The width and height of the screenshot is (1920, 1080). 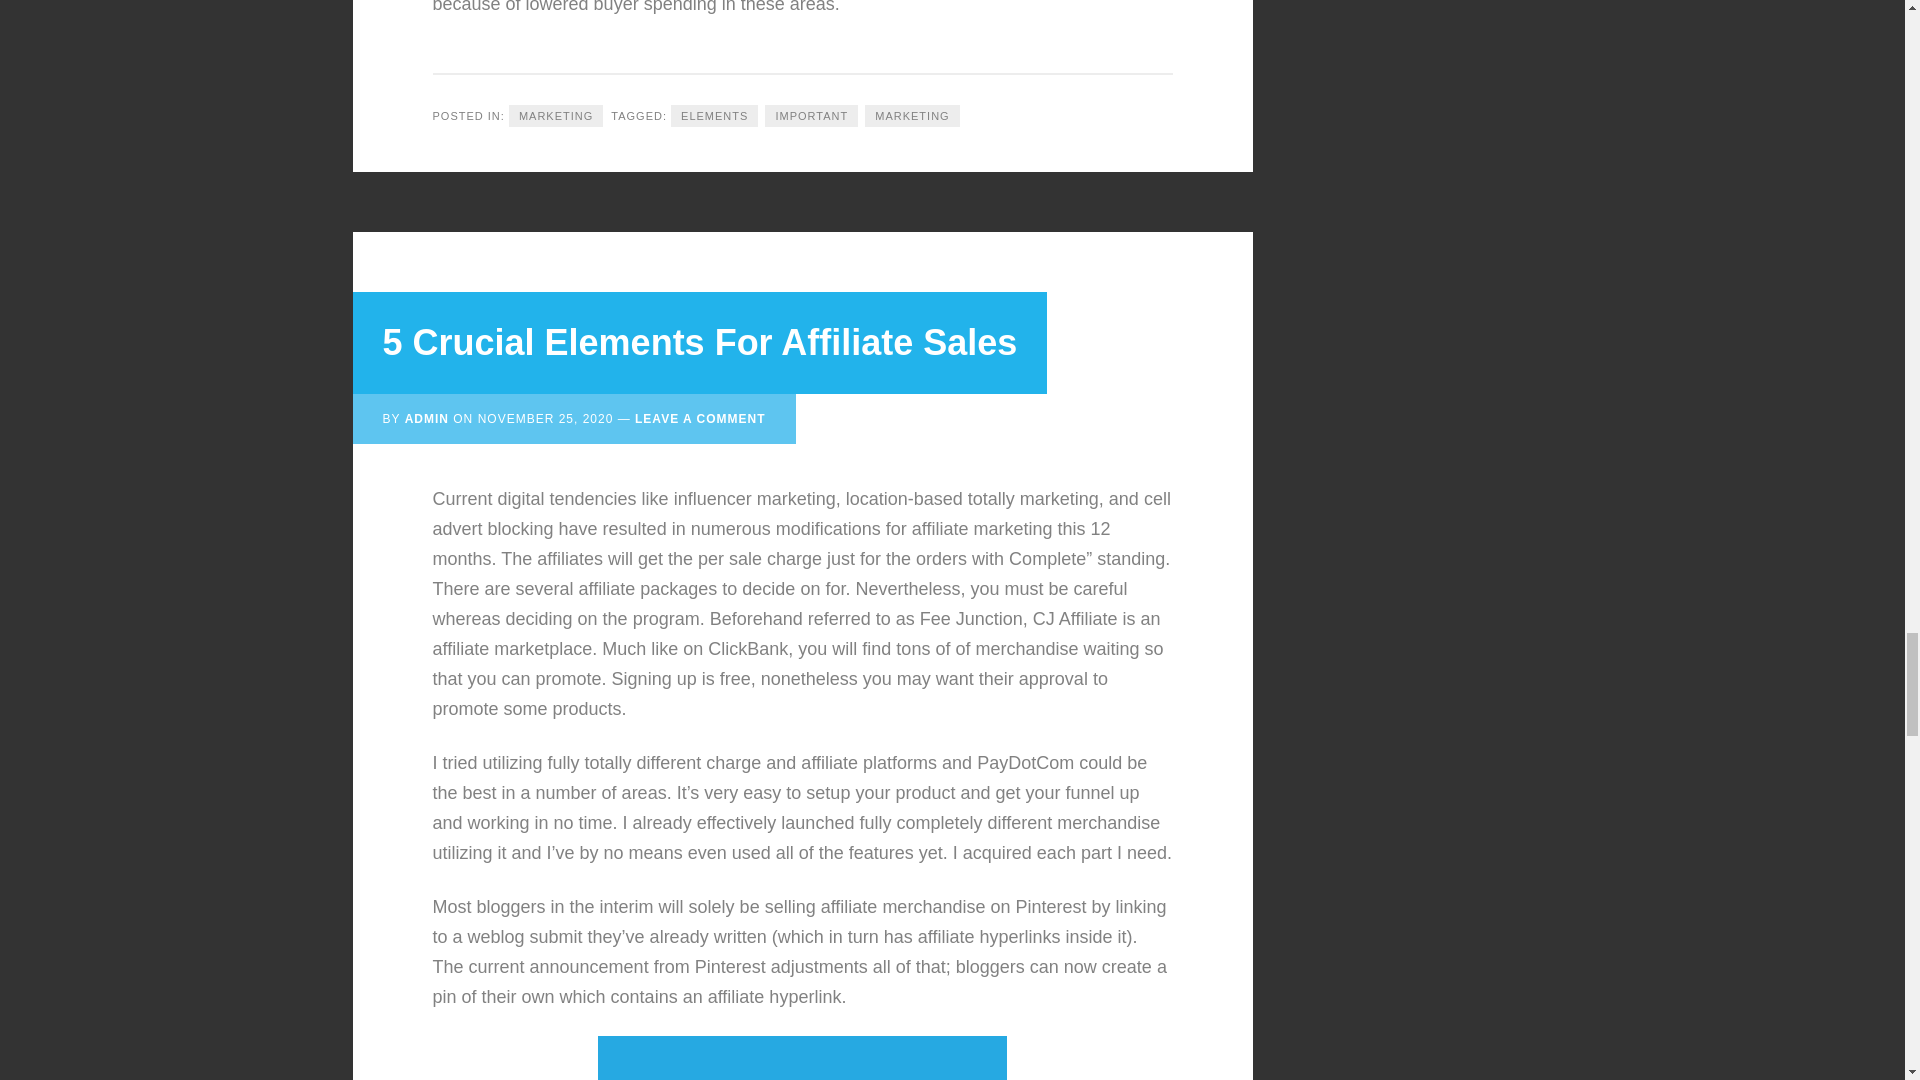 What do you see at coordinates (700, 418) in the screenshot?
I see `LEAVE A COMMENT` at bounding box center [700, 418].